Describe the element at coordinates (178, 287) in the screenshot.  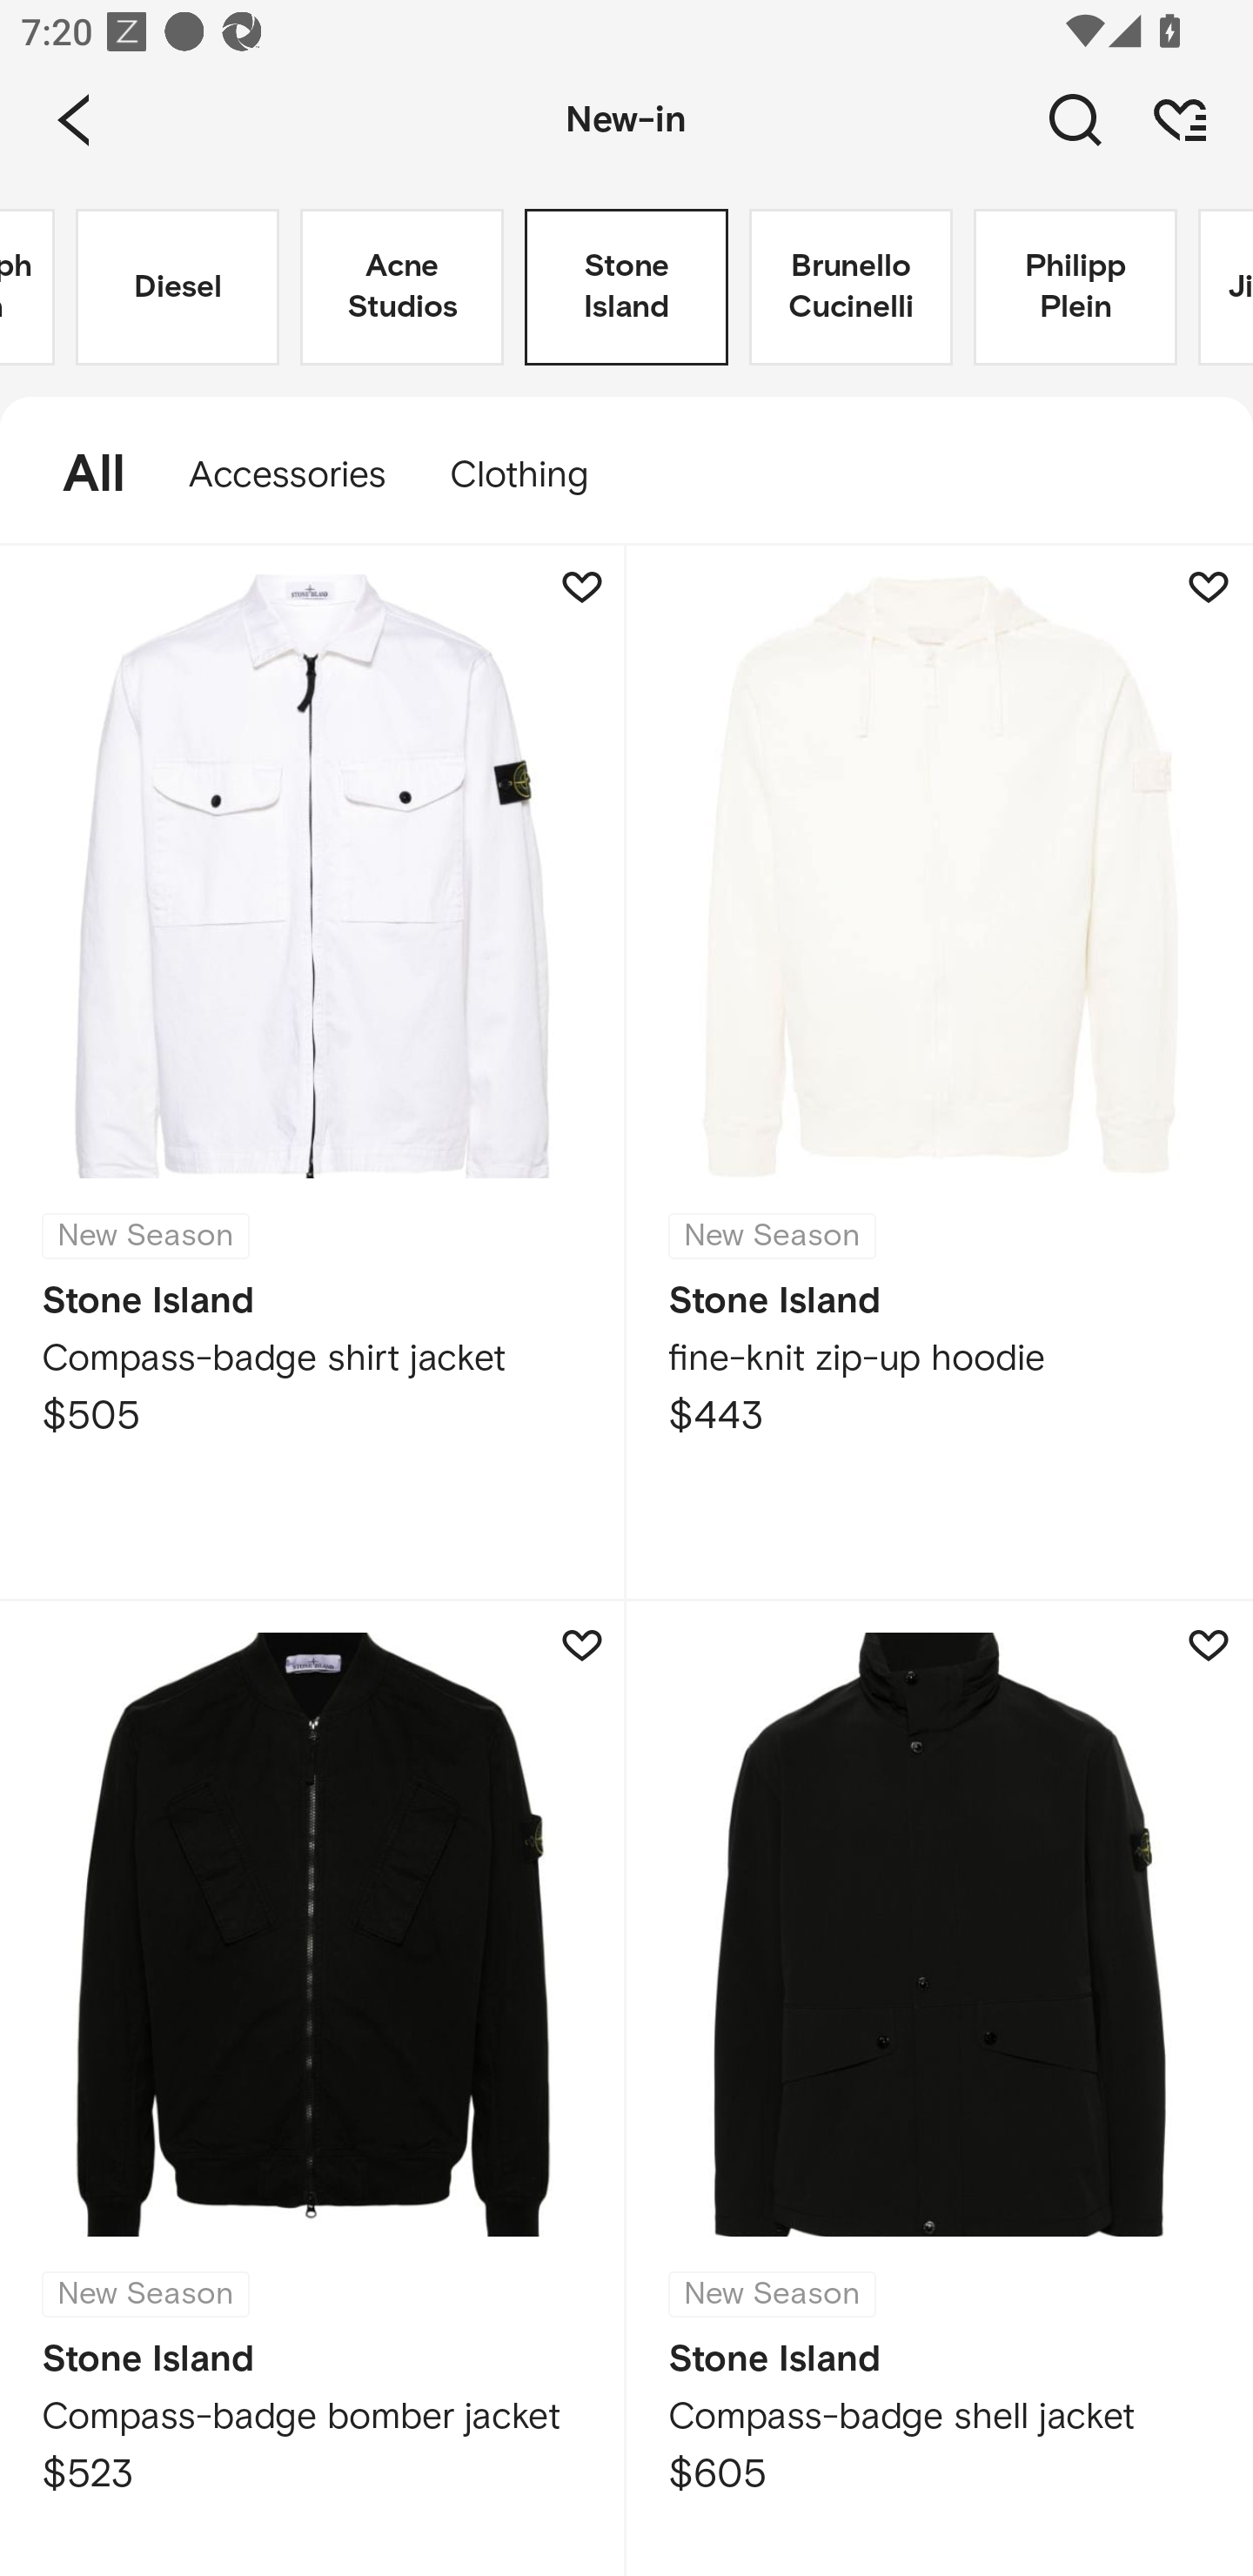
I see `Diesel` at that location.